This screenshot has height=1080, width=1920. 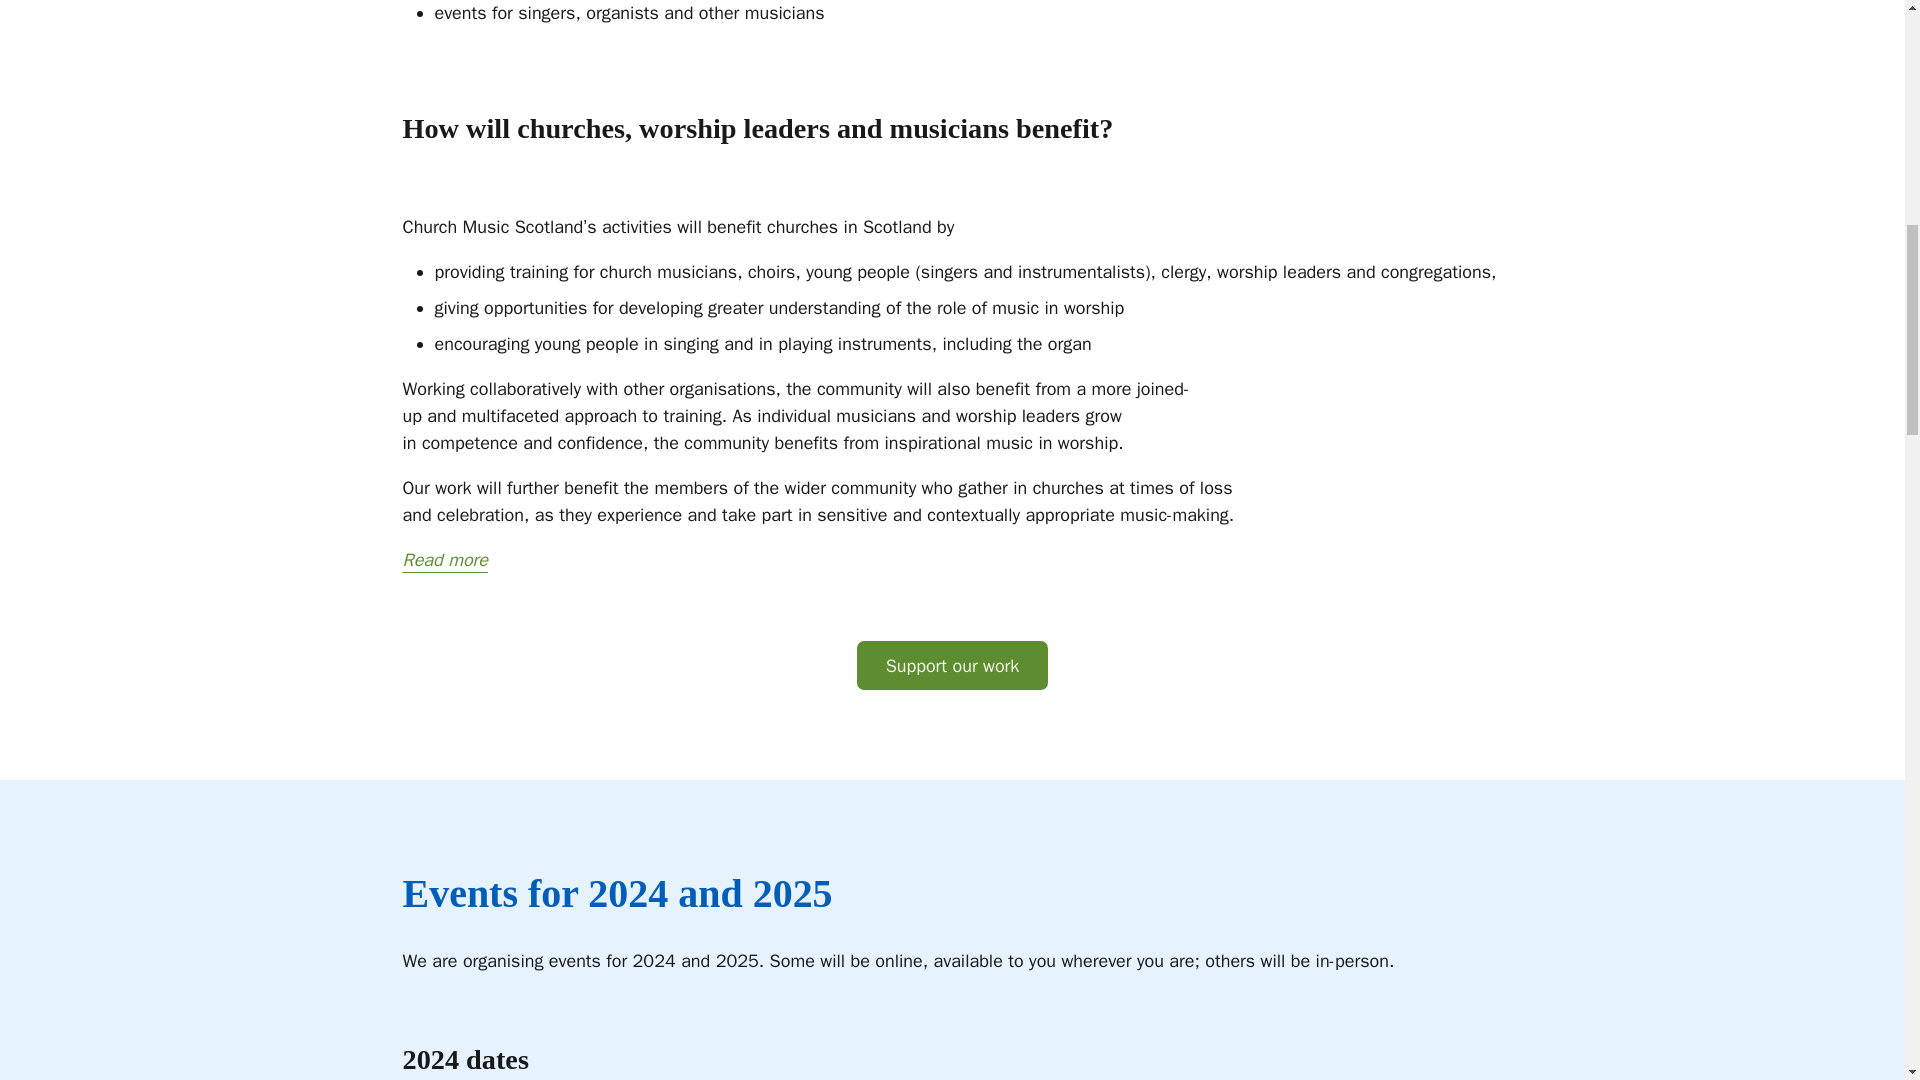 What do you see at coordinates (444, 560) in the screenshot?
I see `Read more` at bounding box center [444, 560].